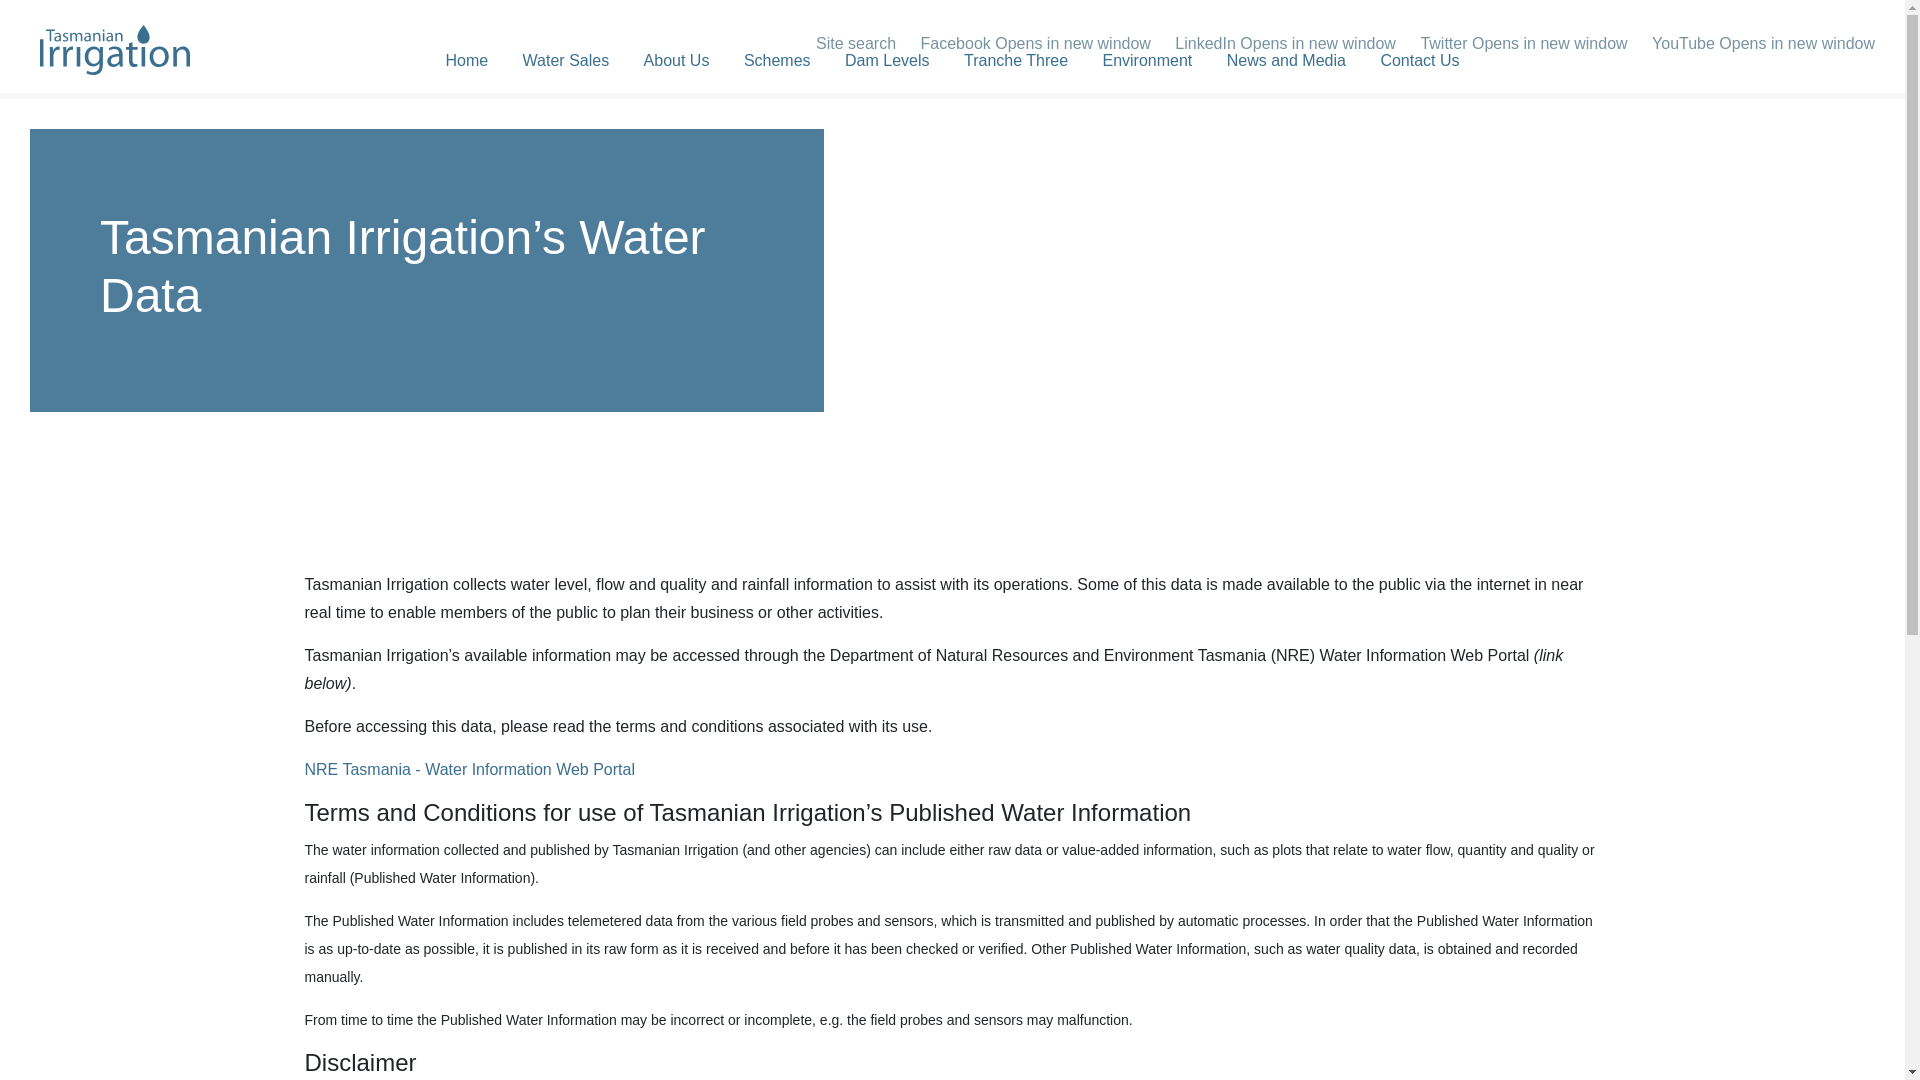  What do you see at coordinates (466, 60) in the screenshot?
I see `Home` at bounding box center [466, 60].